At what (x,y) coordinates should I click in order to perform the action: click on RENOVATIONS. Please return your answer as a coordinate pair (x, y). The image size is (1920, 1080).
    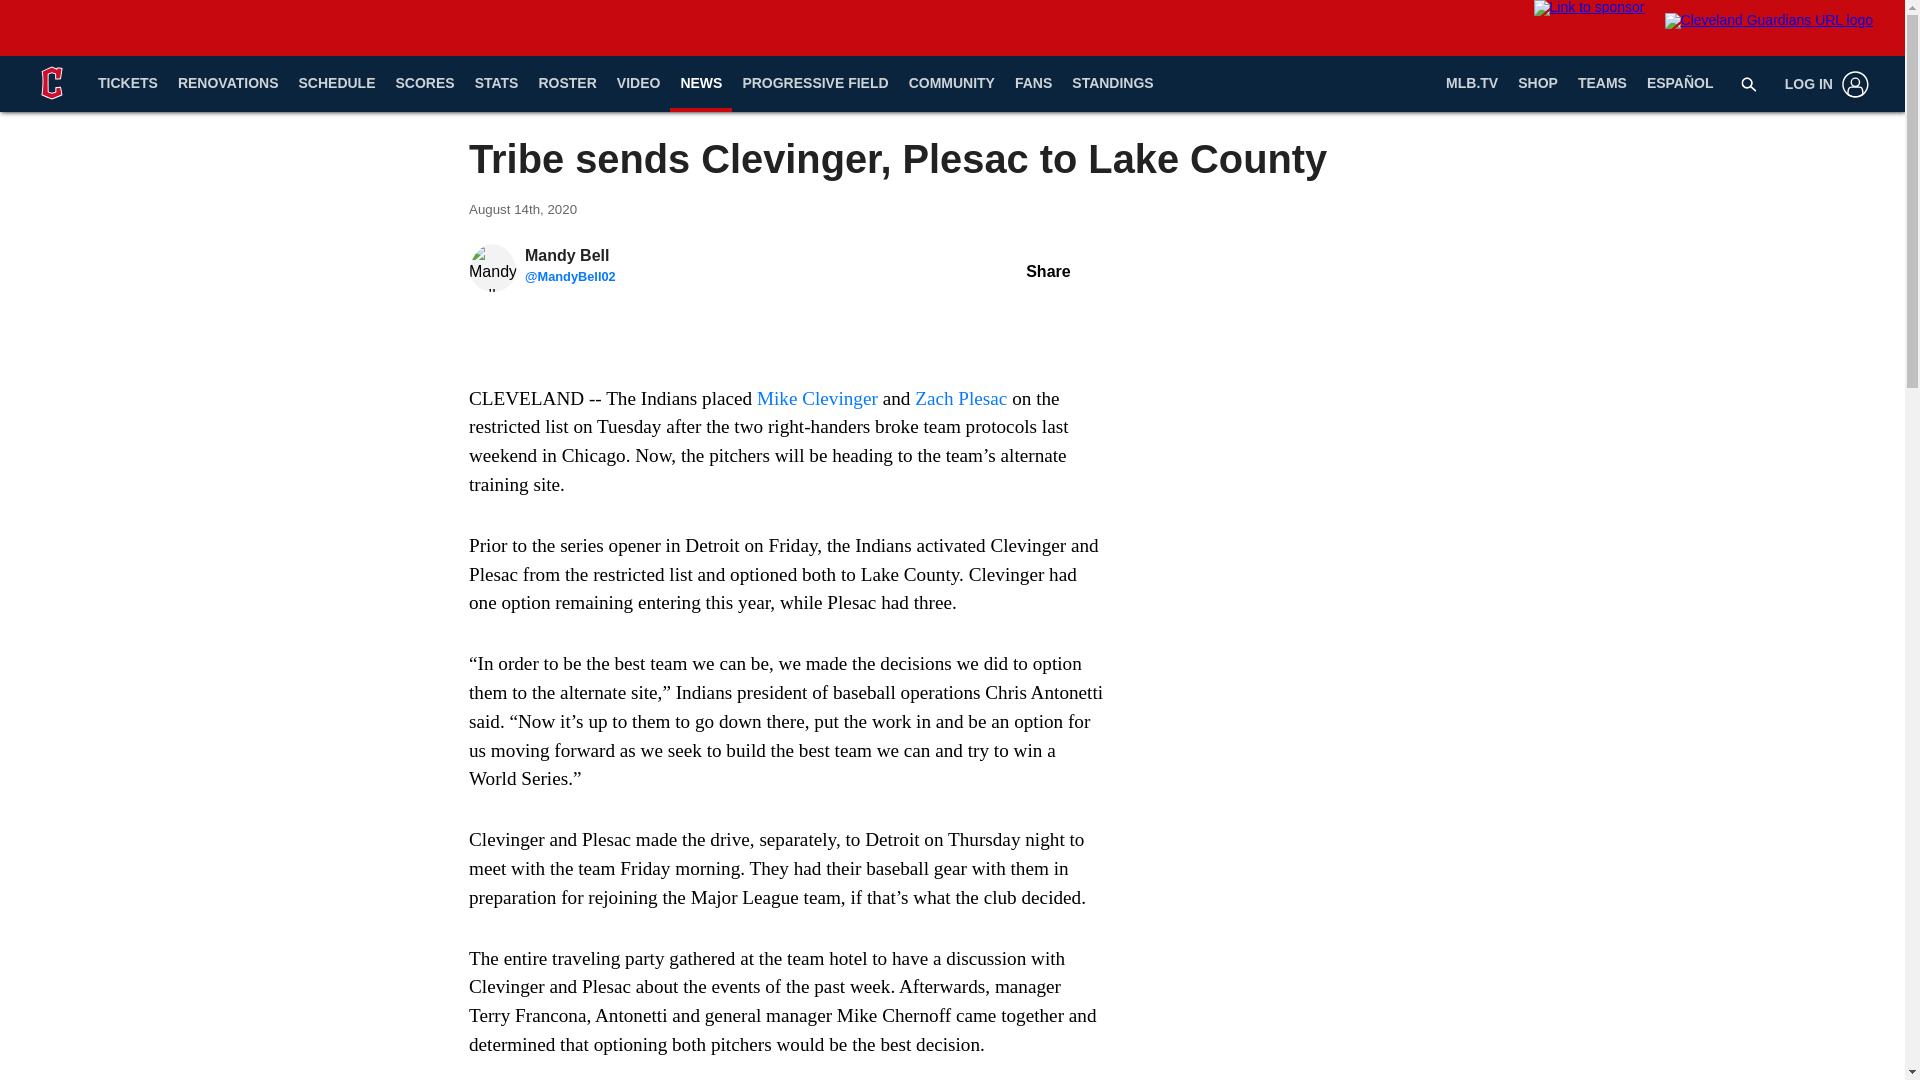
    Looking at the image, I should click on (228, 84).